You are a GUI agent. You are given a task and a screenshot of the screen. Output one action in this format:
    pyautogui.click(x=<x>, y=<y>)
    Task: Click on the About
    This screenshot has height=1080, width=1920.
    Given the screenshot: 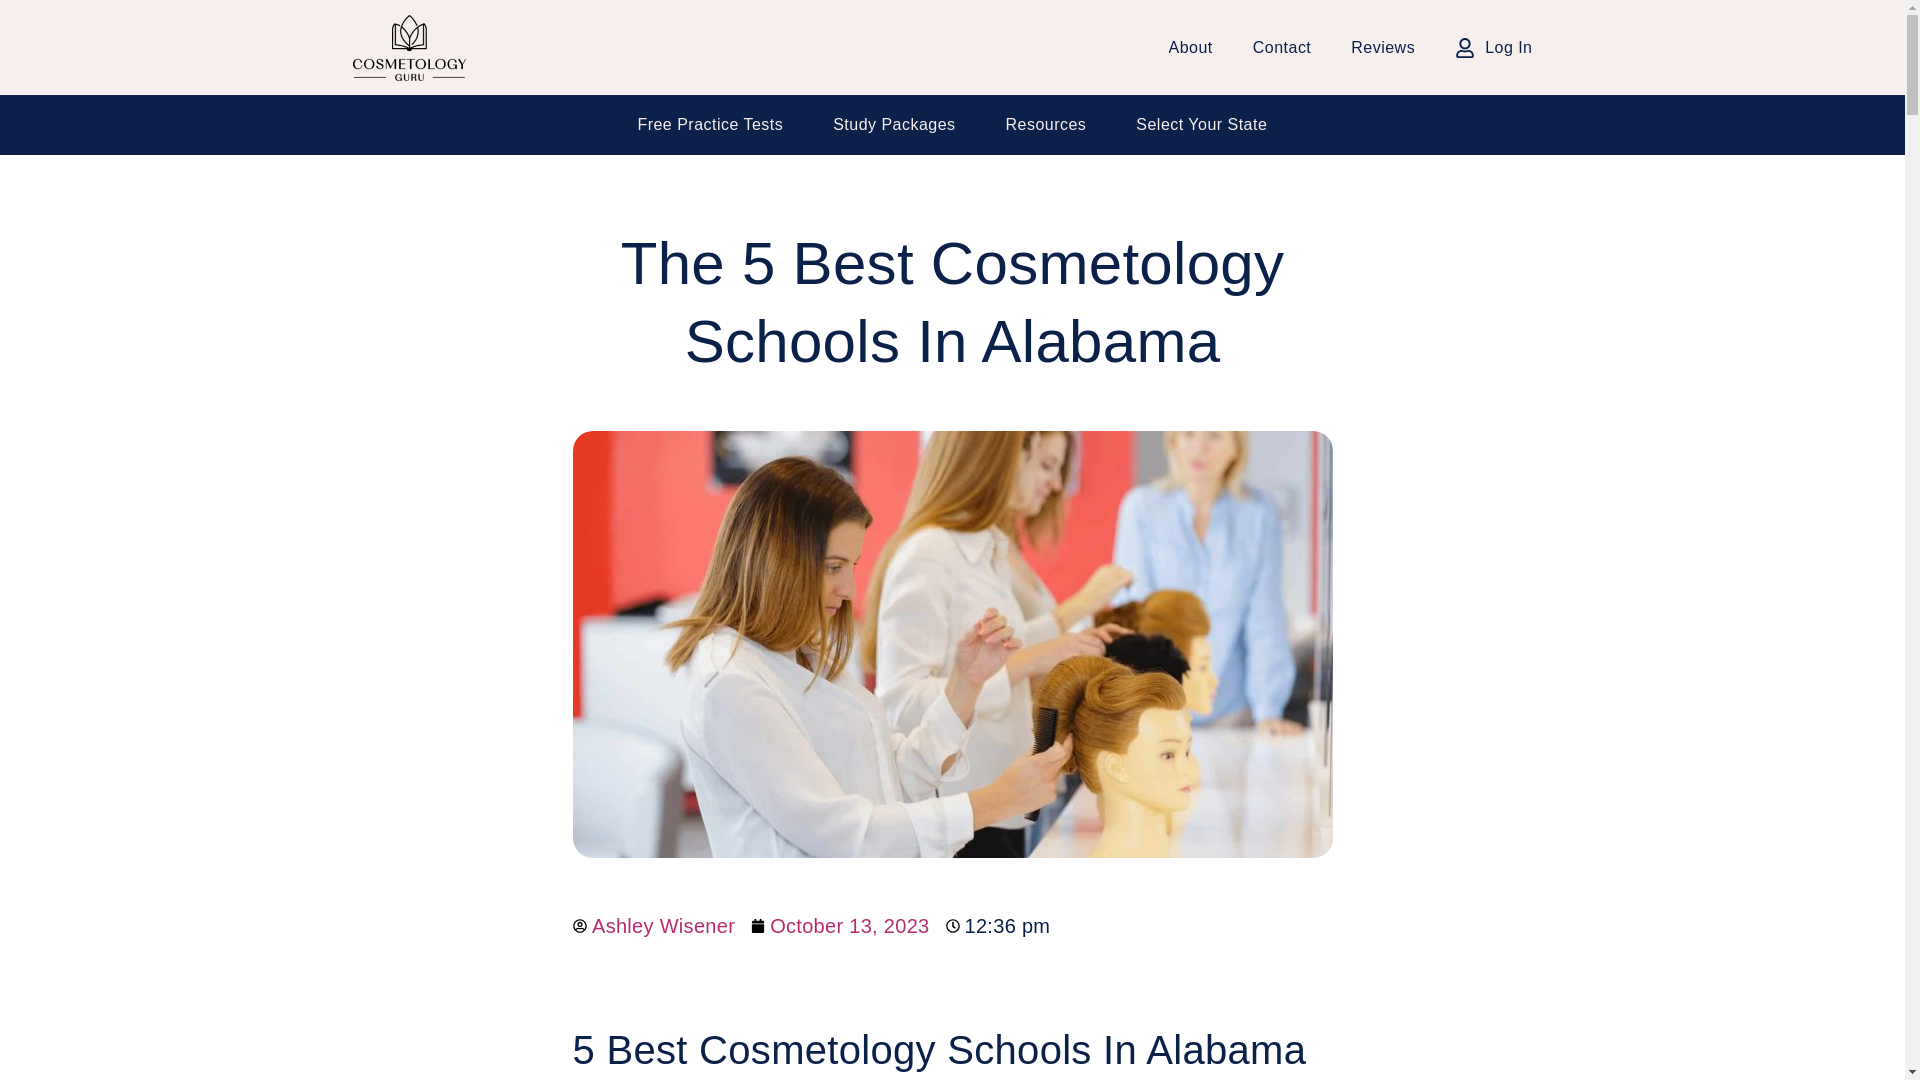 What is the action you would take?
    pyautogui.click(x=1191, y=47)
    